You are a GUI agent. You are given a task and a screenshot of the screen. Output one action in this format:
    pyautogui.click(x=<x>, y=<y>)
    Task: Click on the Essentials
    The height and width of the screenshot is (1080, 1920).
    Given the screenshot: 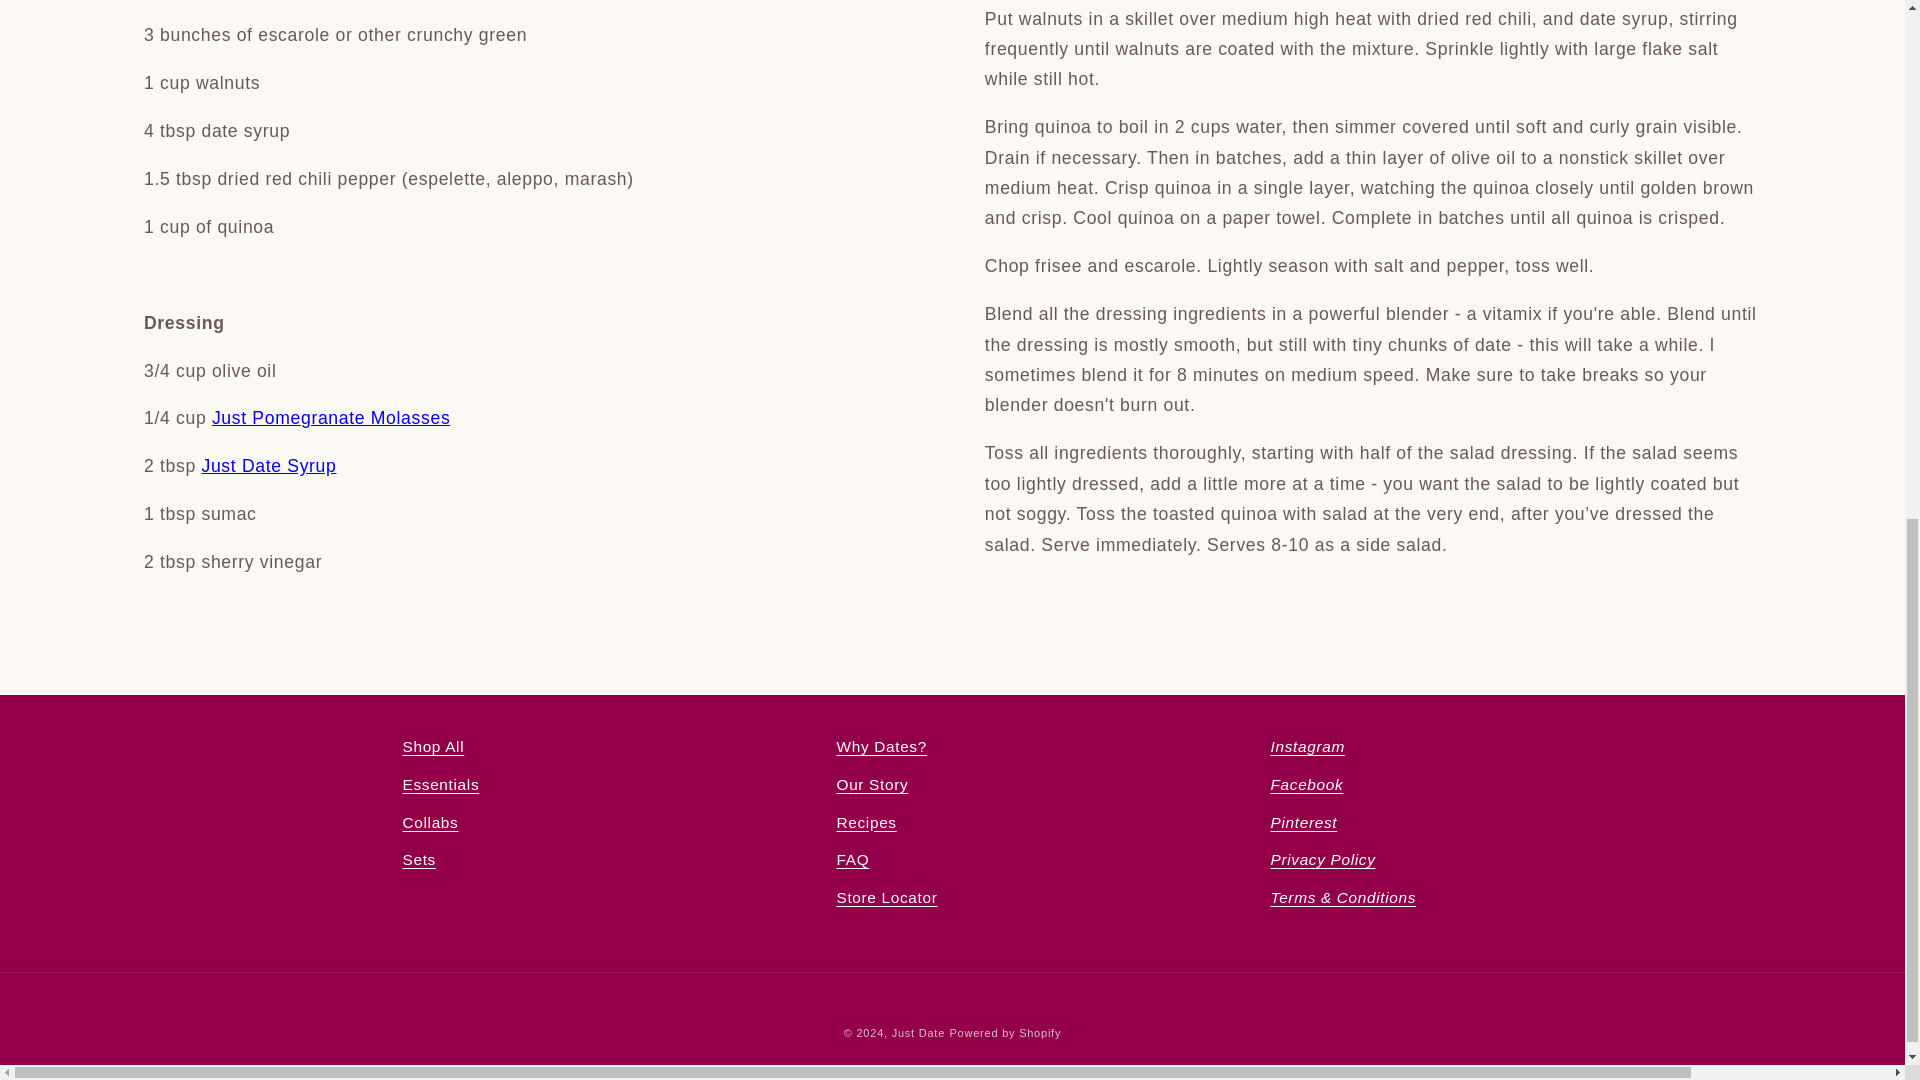 What is the action you would take?
    pyautogui.click(x=440, y=784)
    